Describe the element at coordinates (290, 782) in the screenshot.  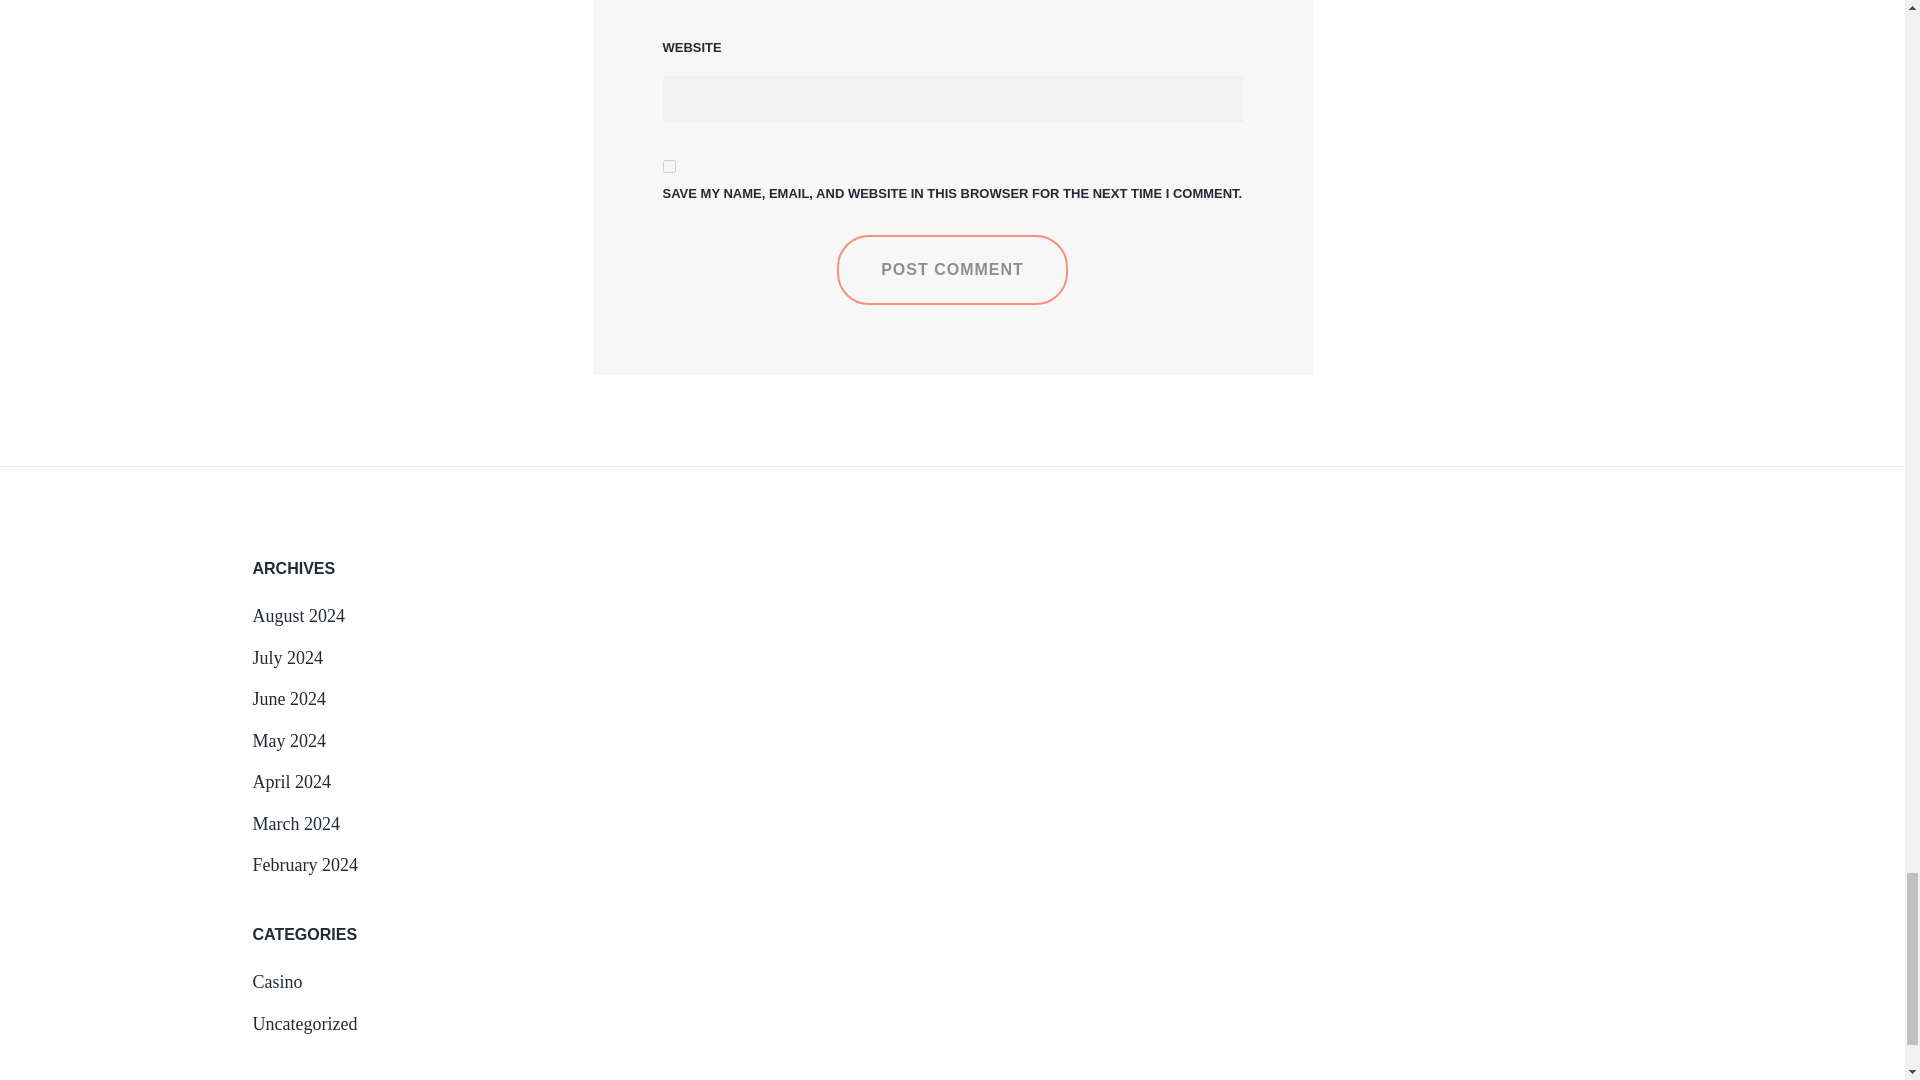
I see `April 2024` at that location.